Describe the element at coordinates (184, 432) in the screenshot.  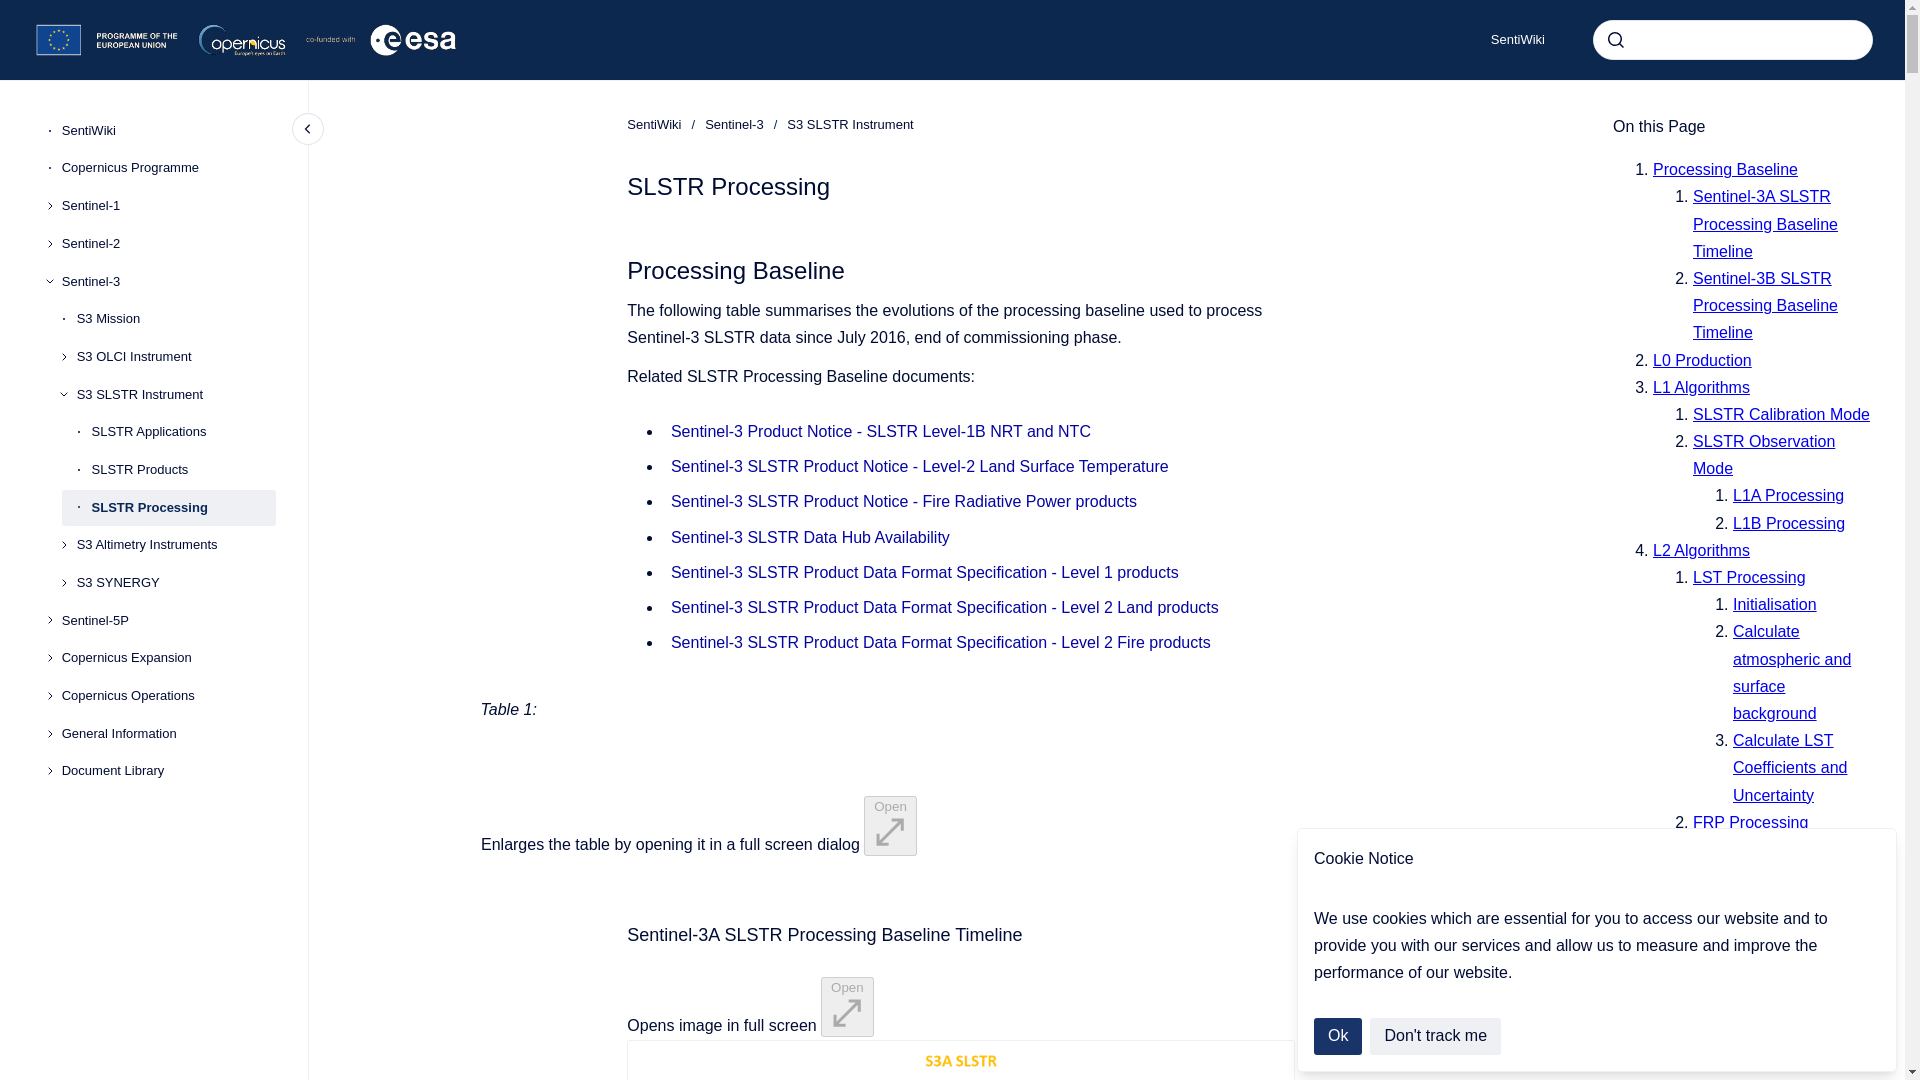
I see `SLSTR Applications` at that location.